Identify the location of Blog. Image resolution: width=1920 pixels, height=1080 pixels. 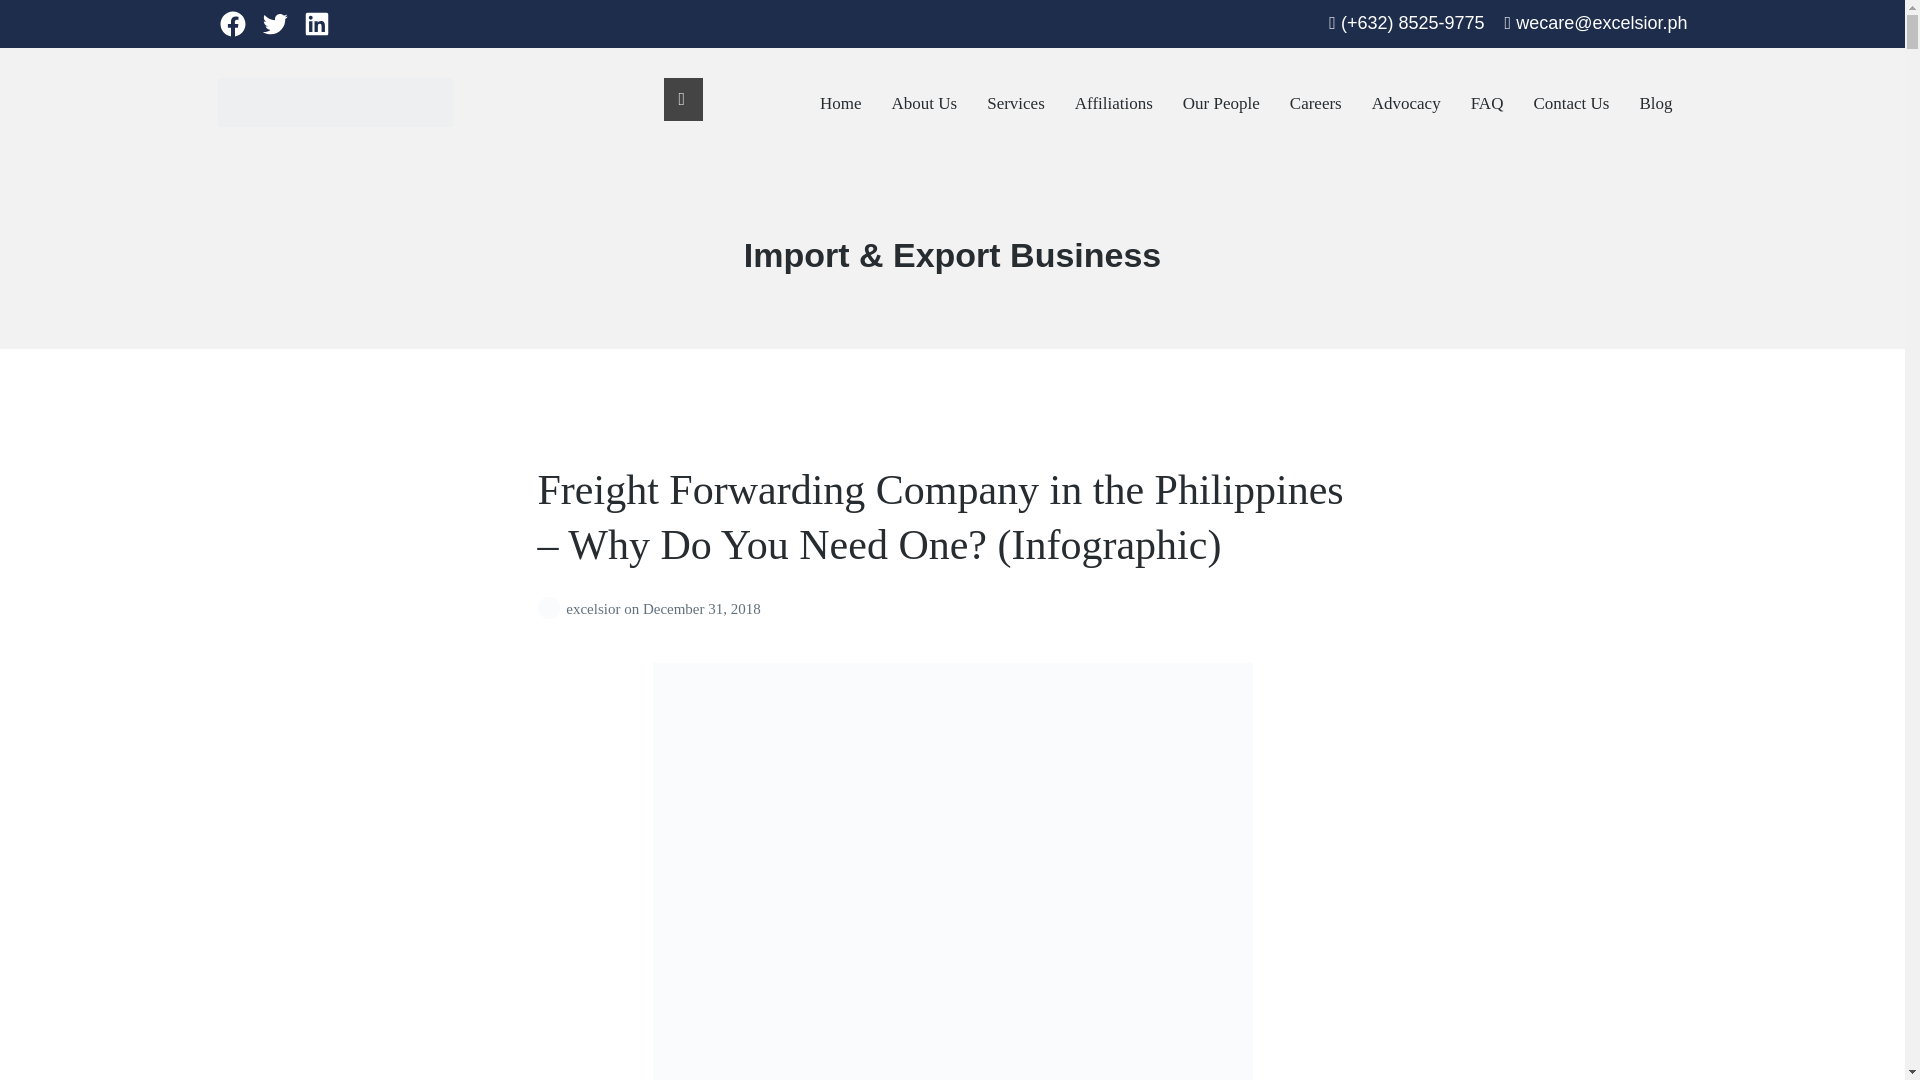
(1656, 104).